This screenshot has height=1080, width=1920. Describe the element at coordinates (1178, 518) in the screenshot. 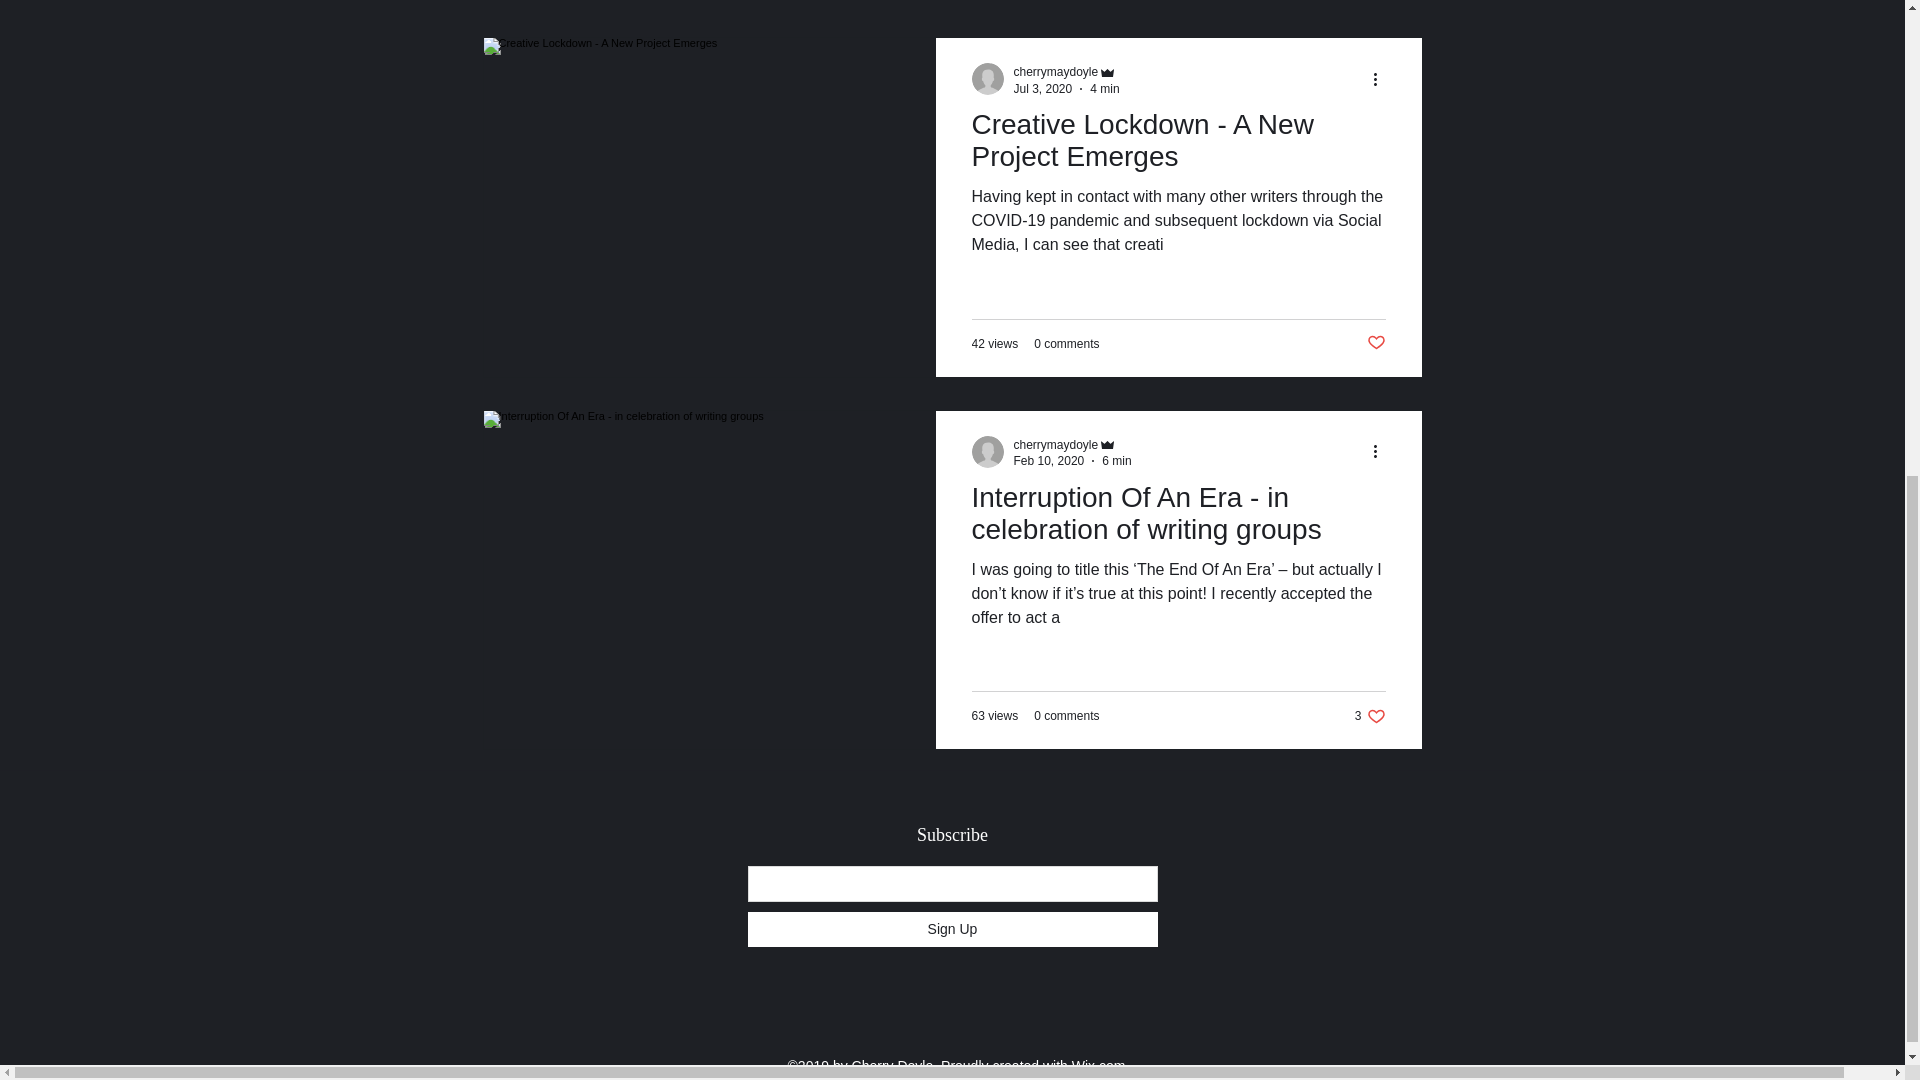

I see `Interruption Of An Era - in celebration of writing groups` at that location.